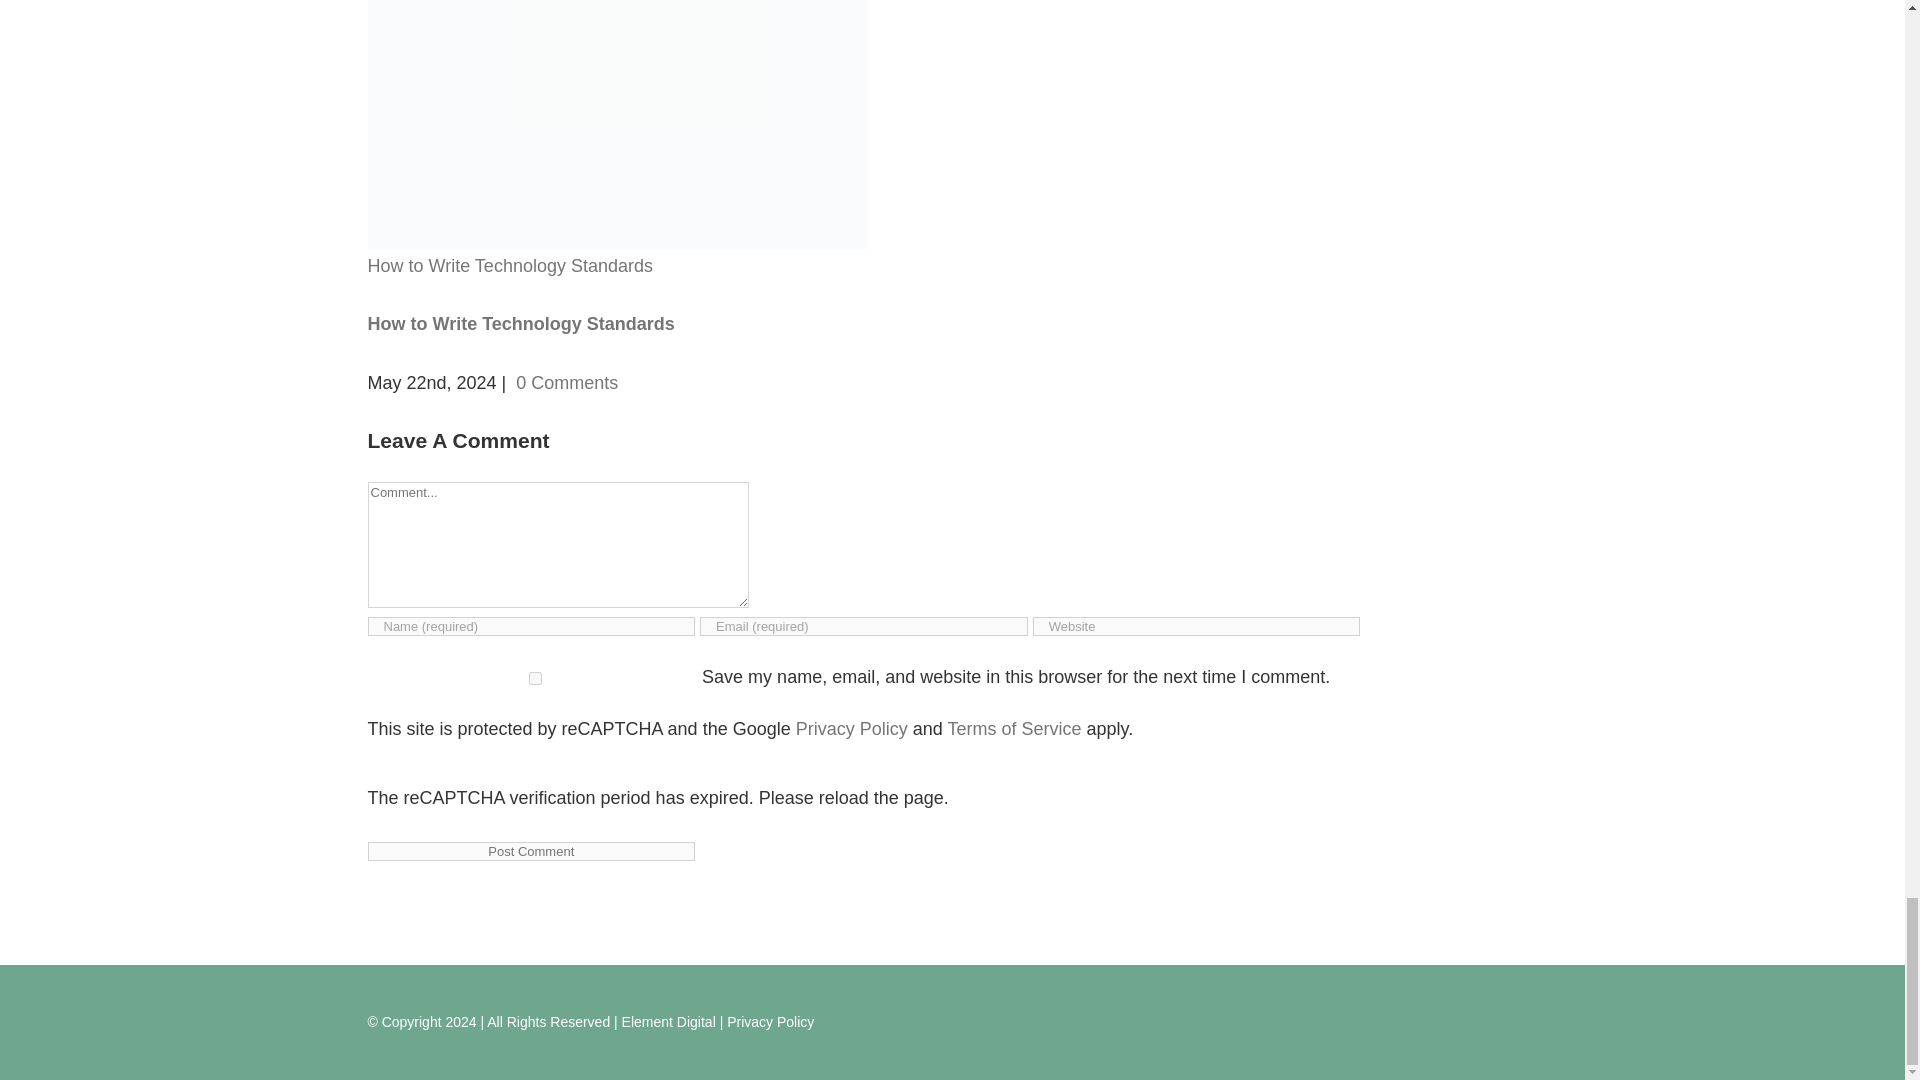  What do you see at coordinates (536, 678) in the screenshot?
I see `yes` at bounding box center [536, 678].